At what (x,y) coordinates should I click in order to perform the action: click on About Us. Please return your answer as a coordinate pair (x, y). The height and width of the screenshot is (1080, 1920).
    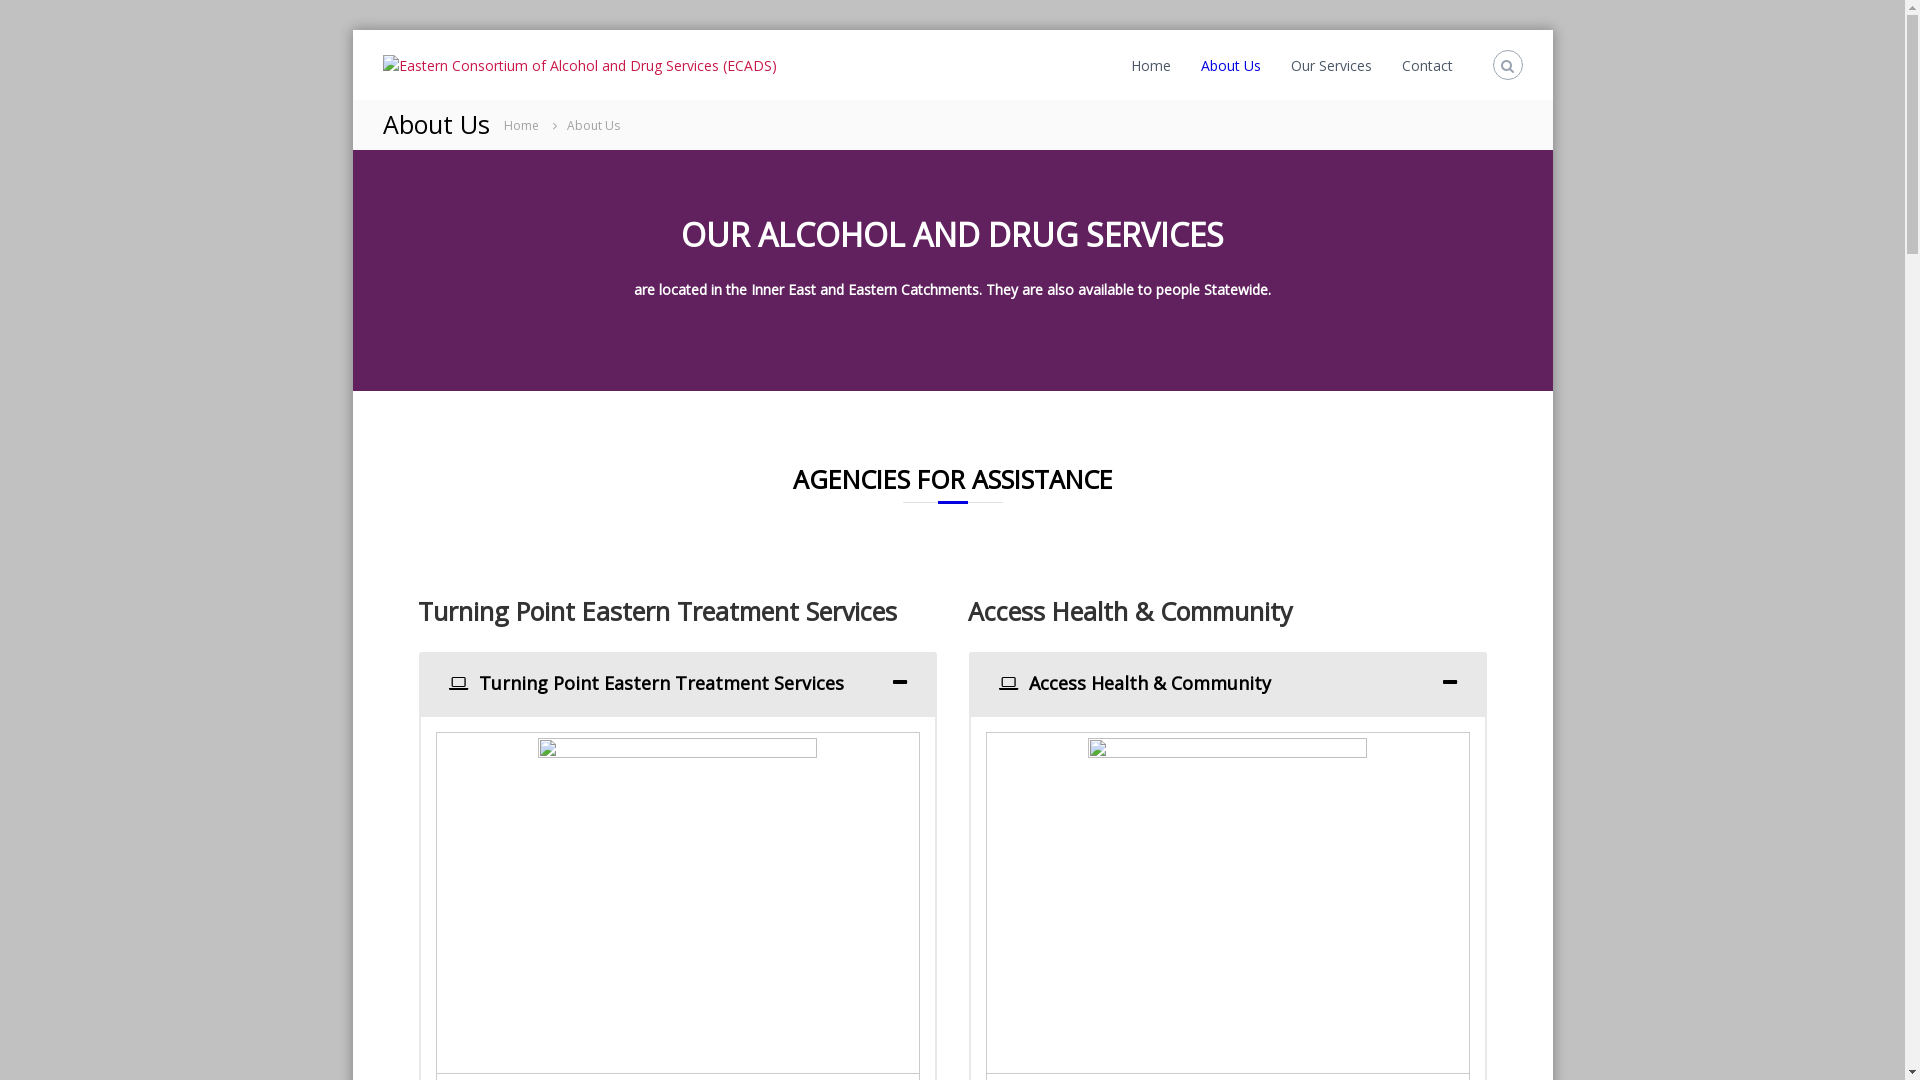
    Looking at the image, I should click on (1230, 66).